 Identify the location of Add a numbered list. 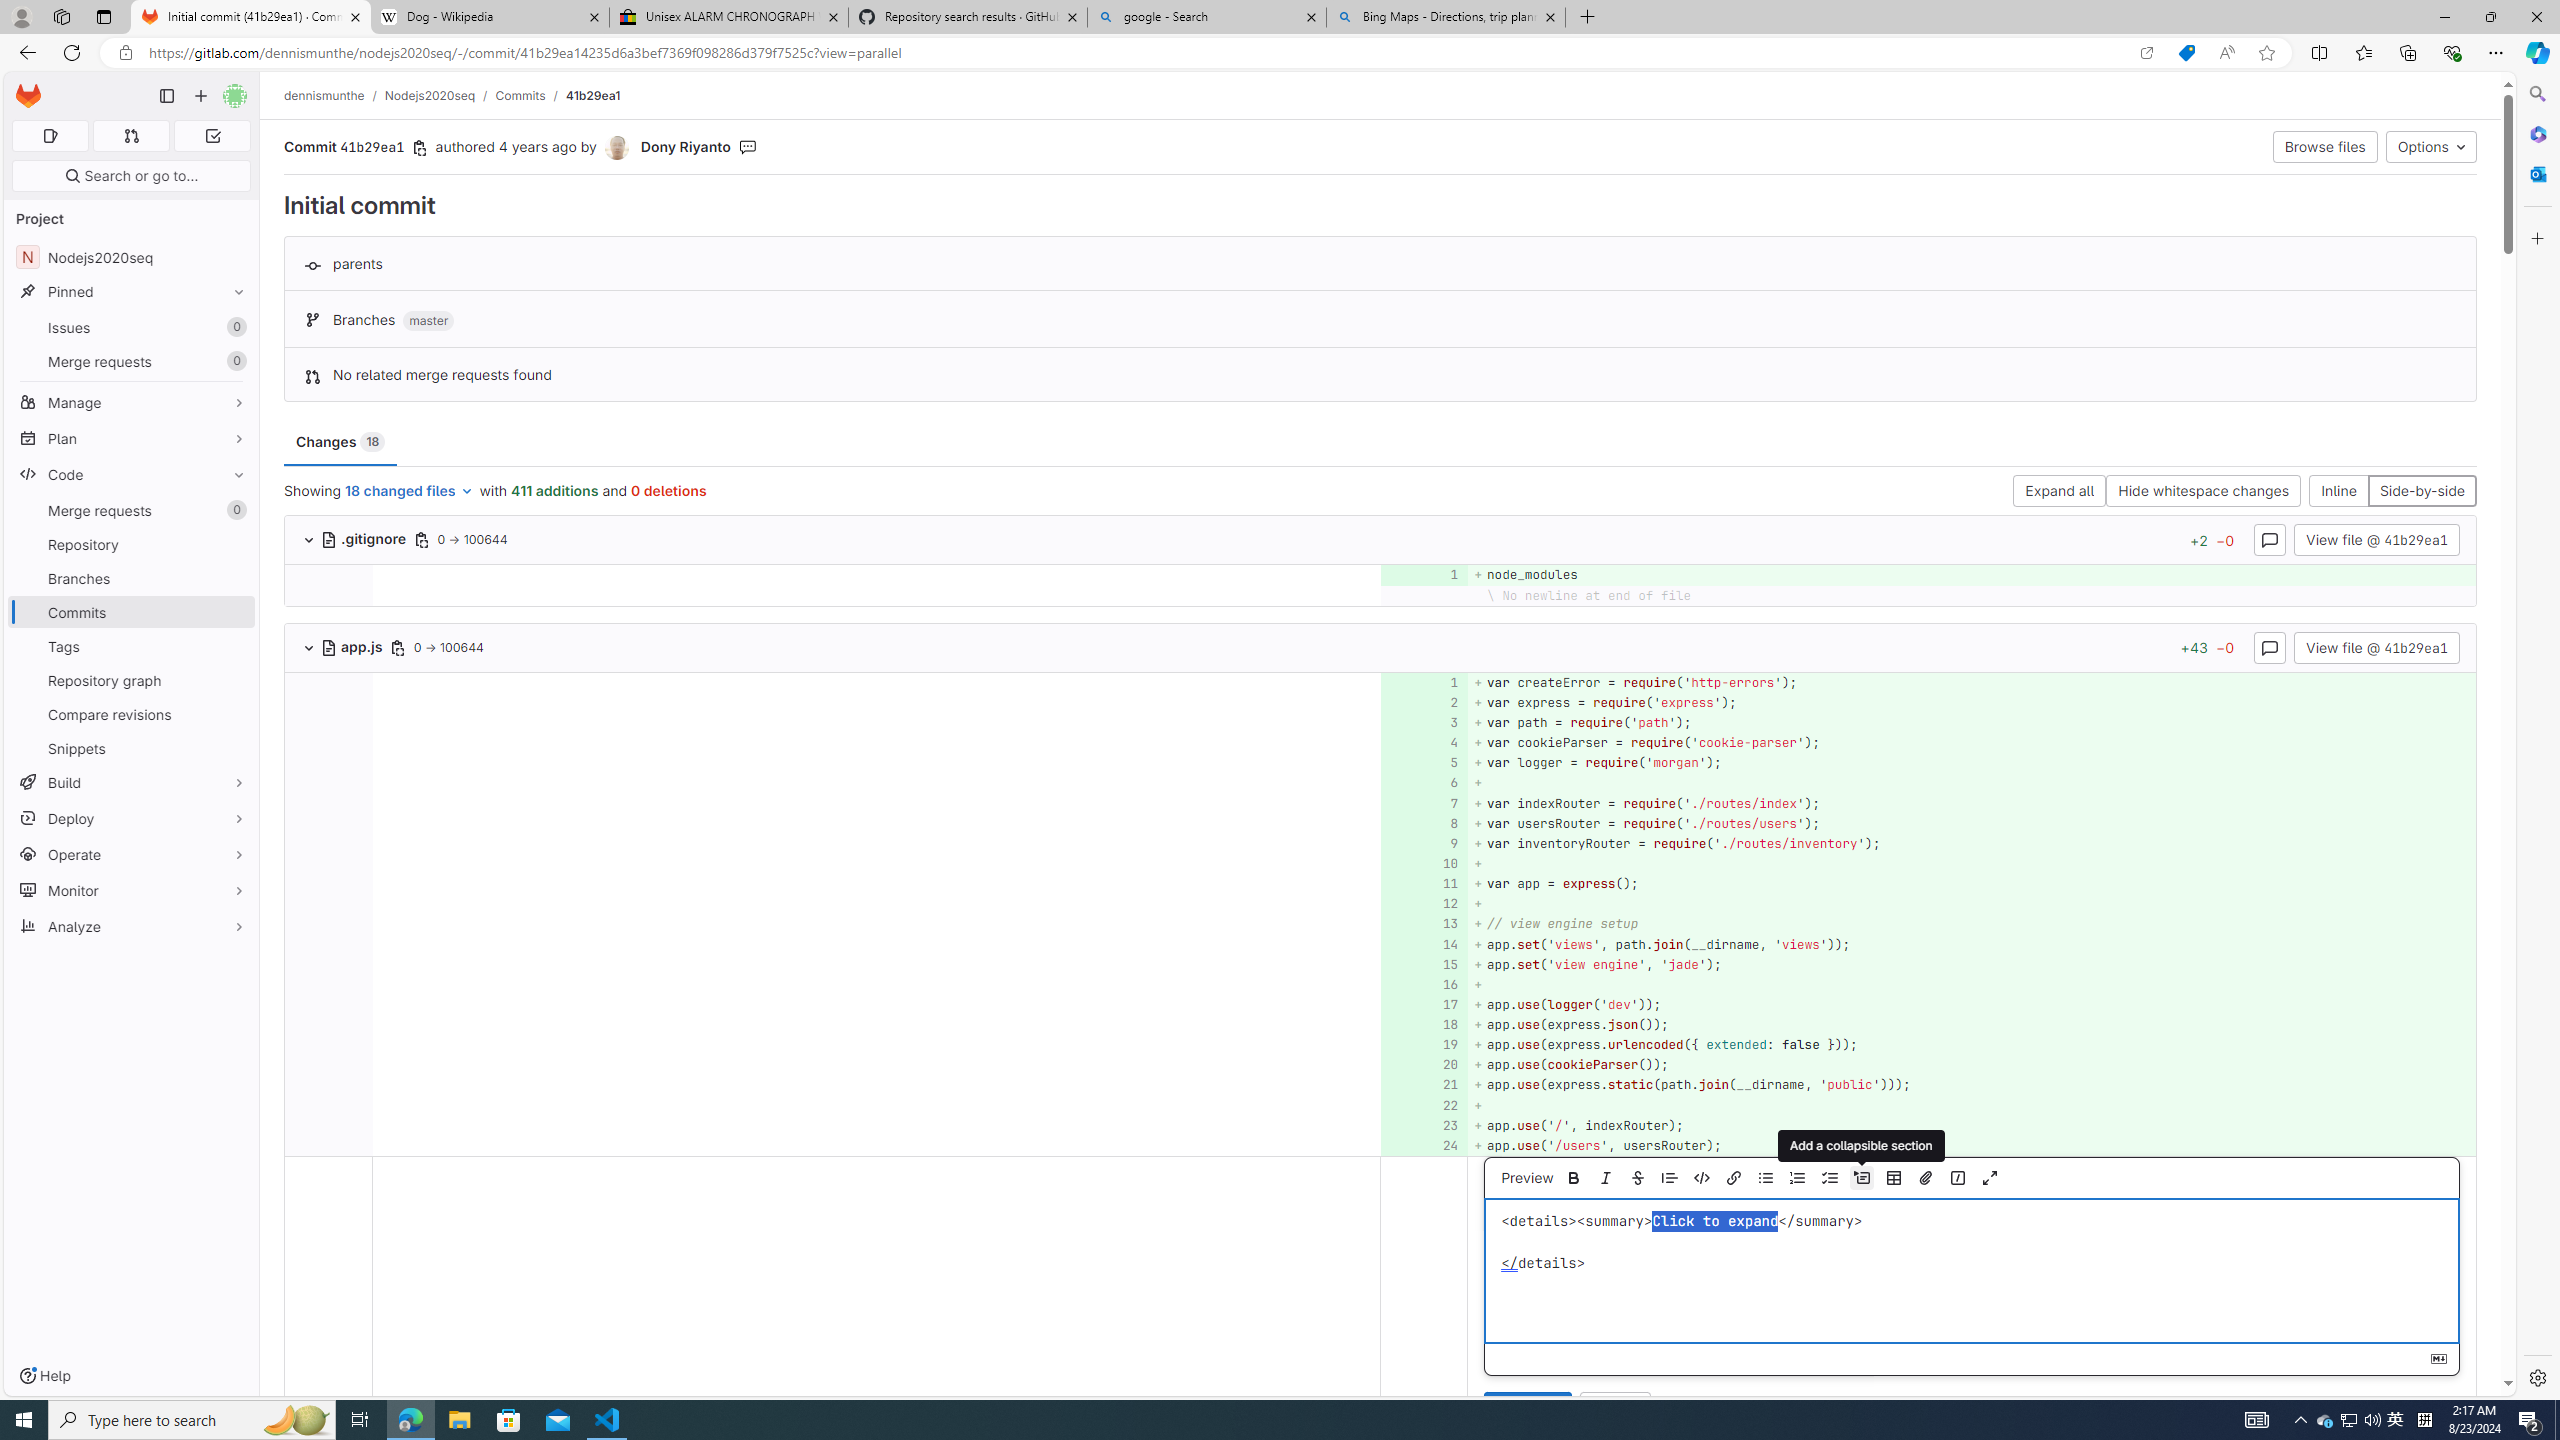
(1796, 1178).